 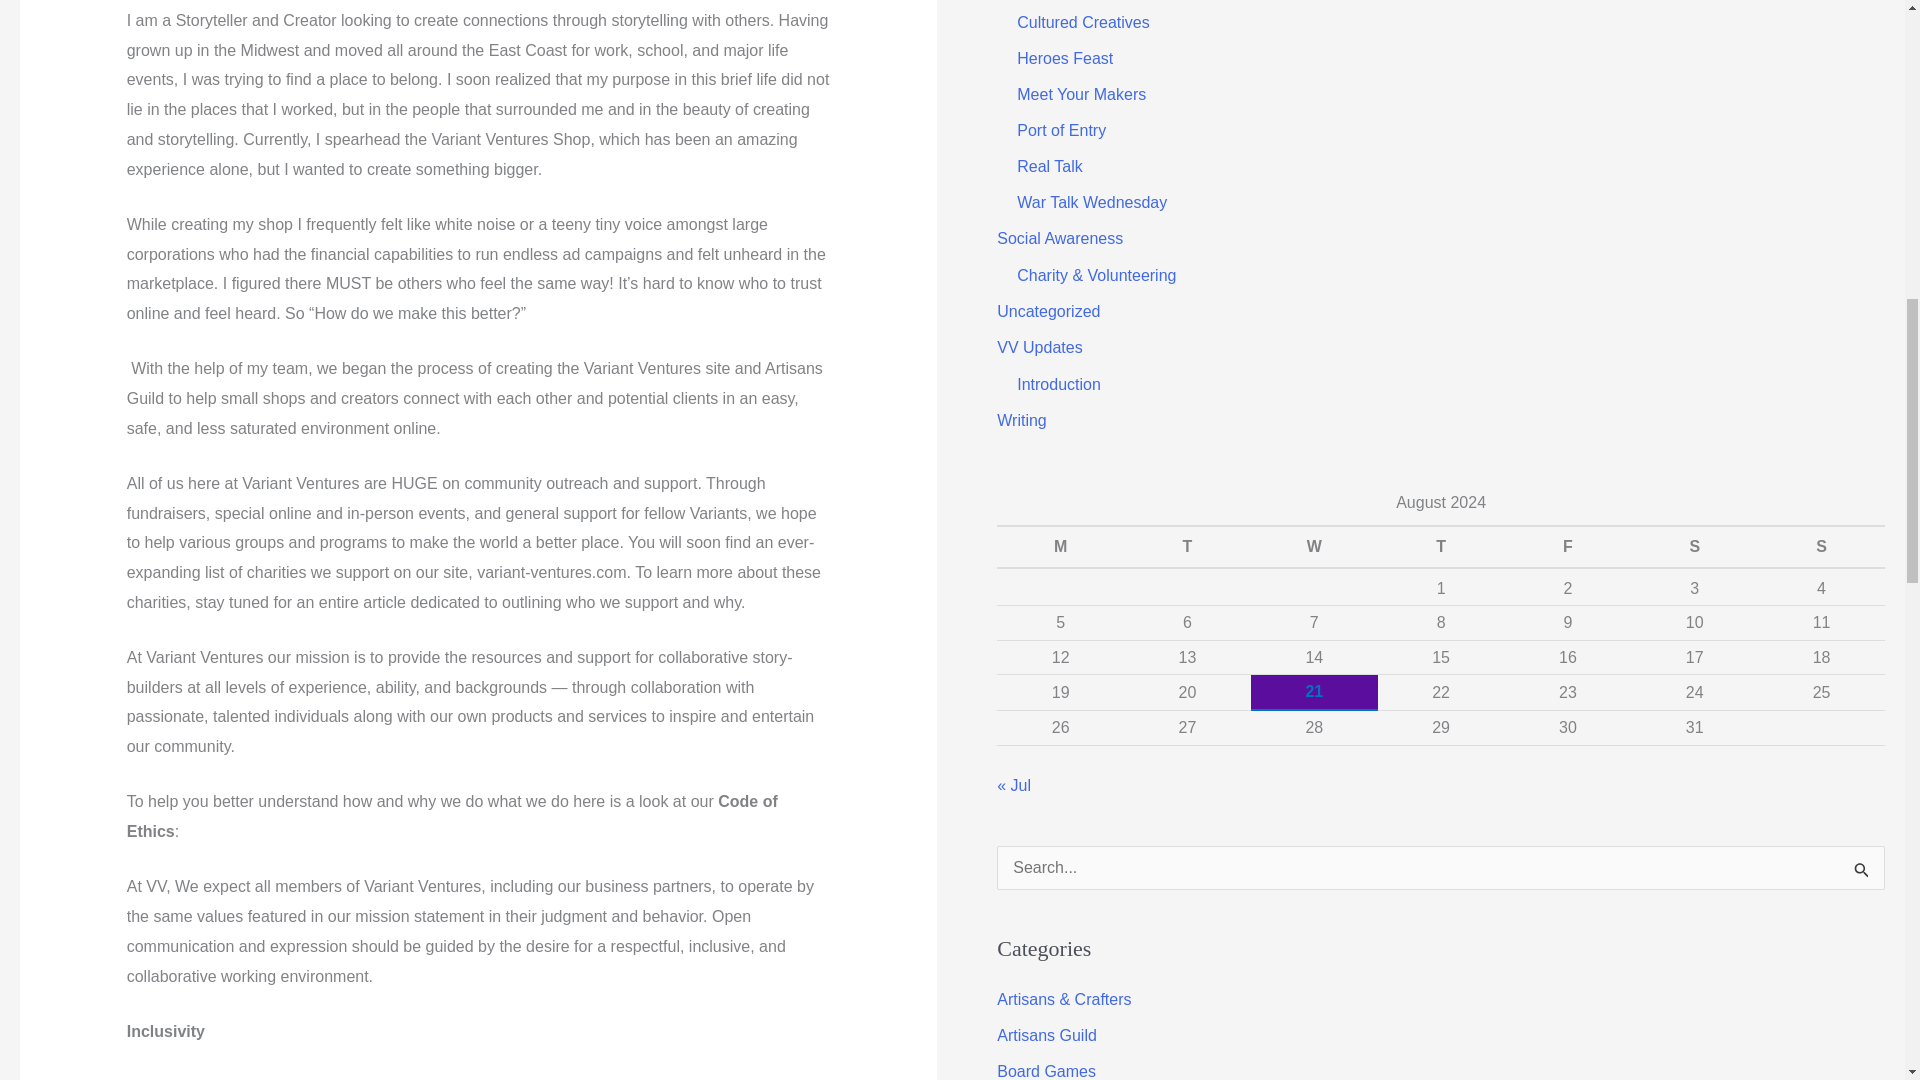 What do you see at coordinates (1187, 546) in the screenshot?
I see `Tuesday` at bounding box center [1187, 546].